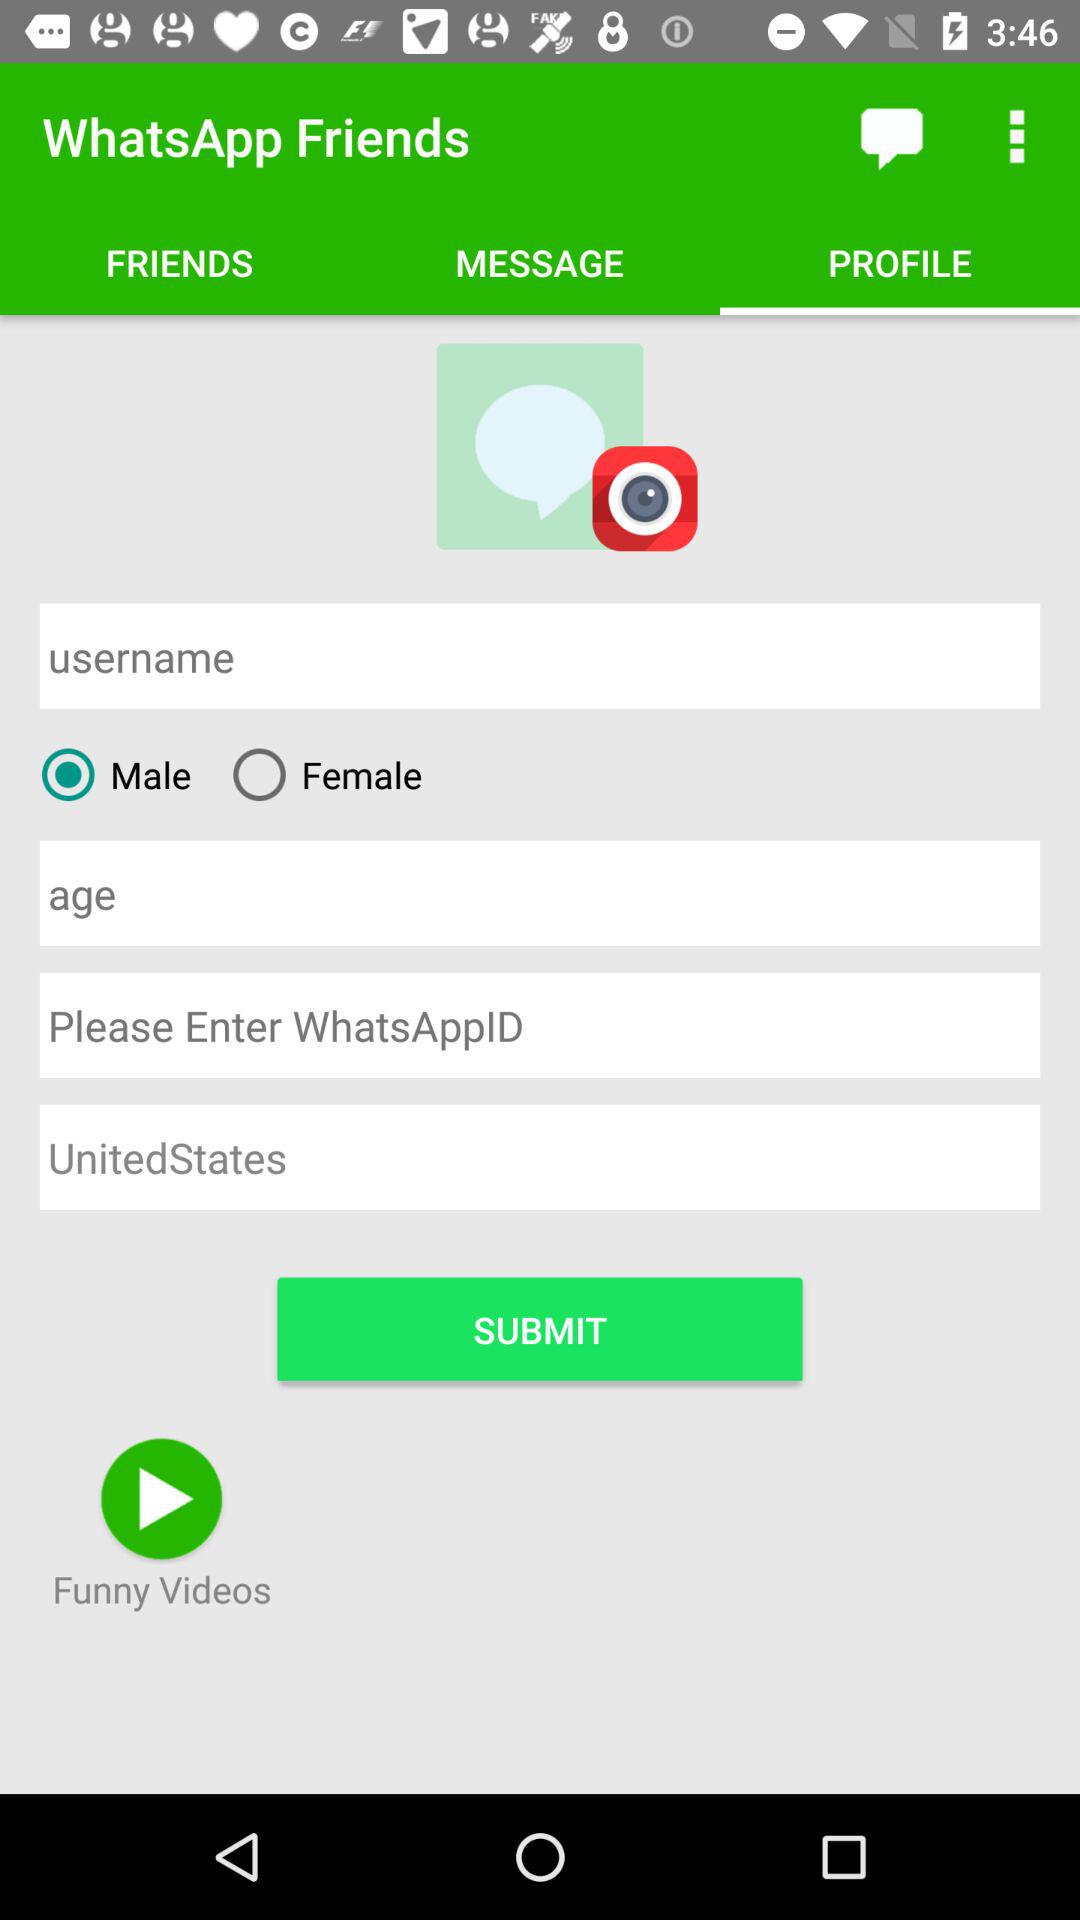 The image size is (1080, 1920). Describe the element at coordinates (1017, 136) in the screenshot. I see `menu` at that location.